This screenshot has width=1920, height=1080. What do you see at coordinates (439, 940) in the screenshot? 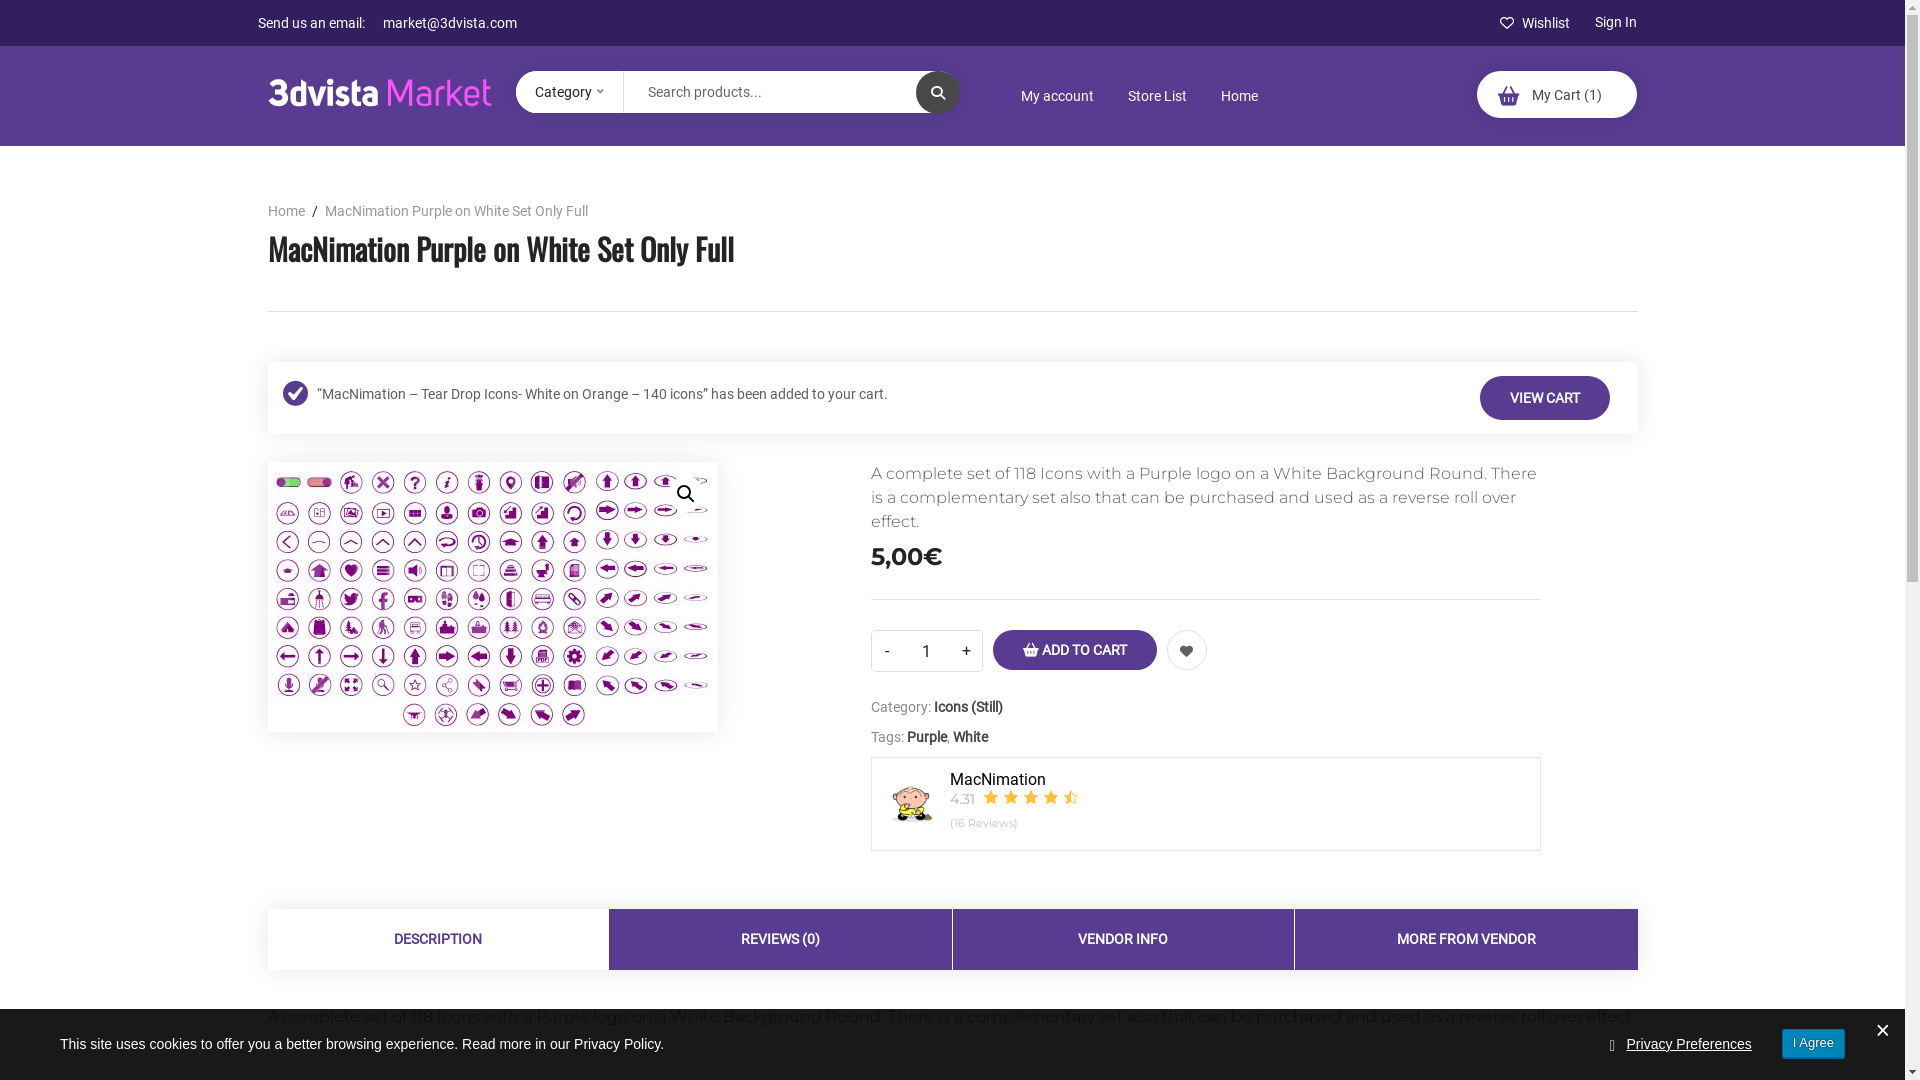
I see `DESCRIPTION` at bounding box center [439, 940].